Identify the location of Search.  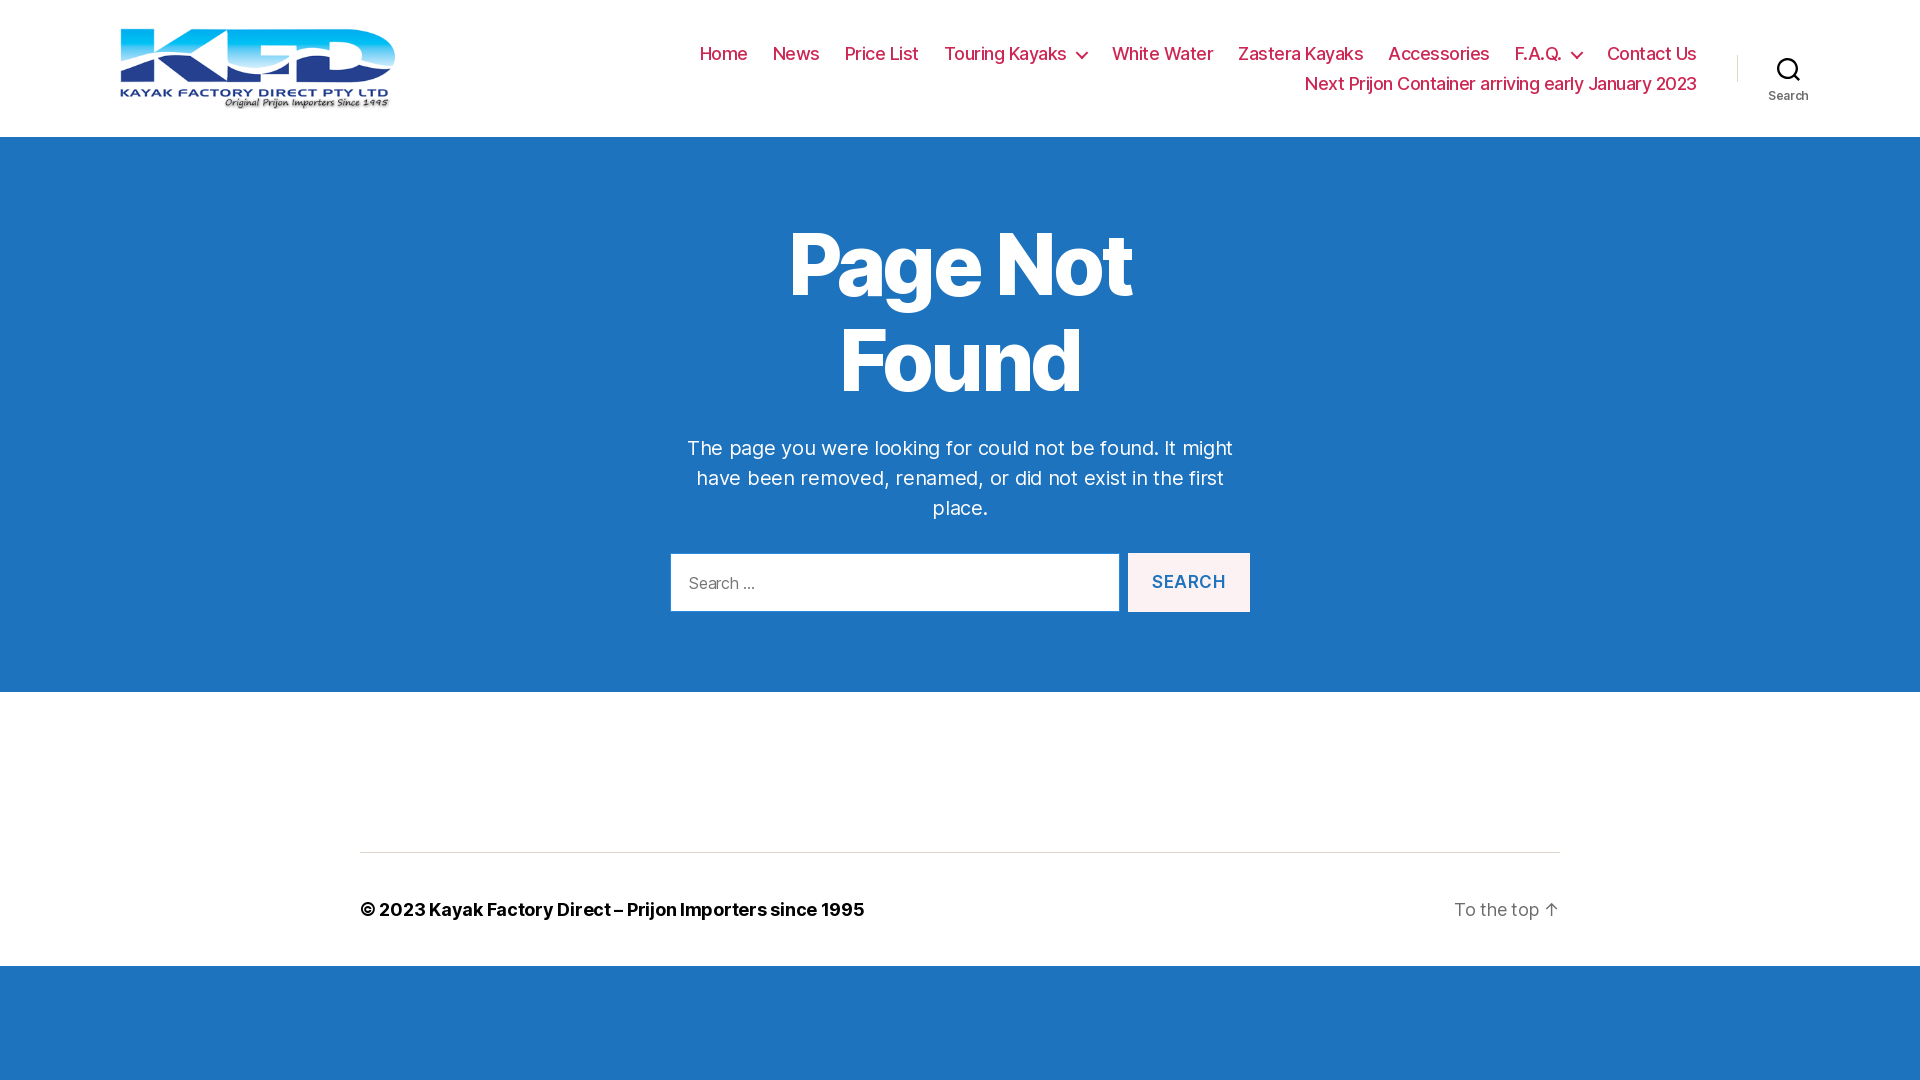
(1189, 582).